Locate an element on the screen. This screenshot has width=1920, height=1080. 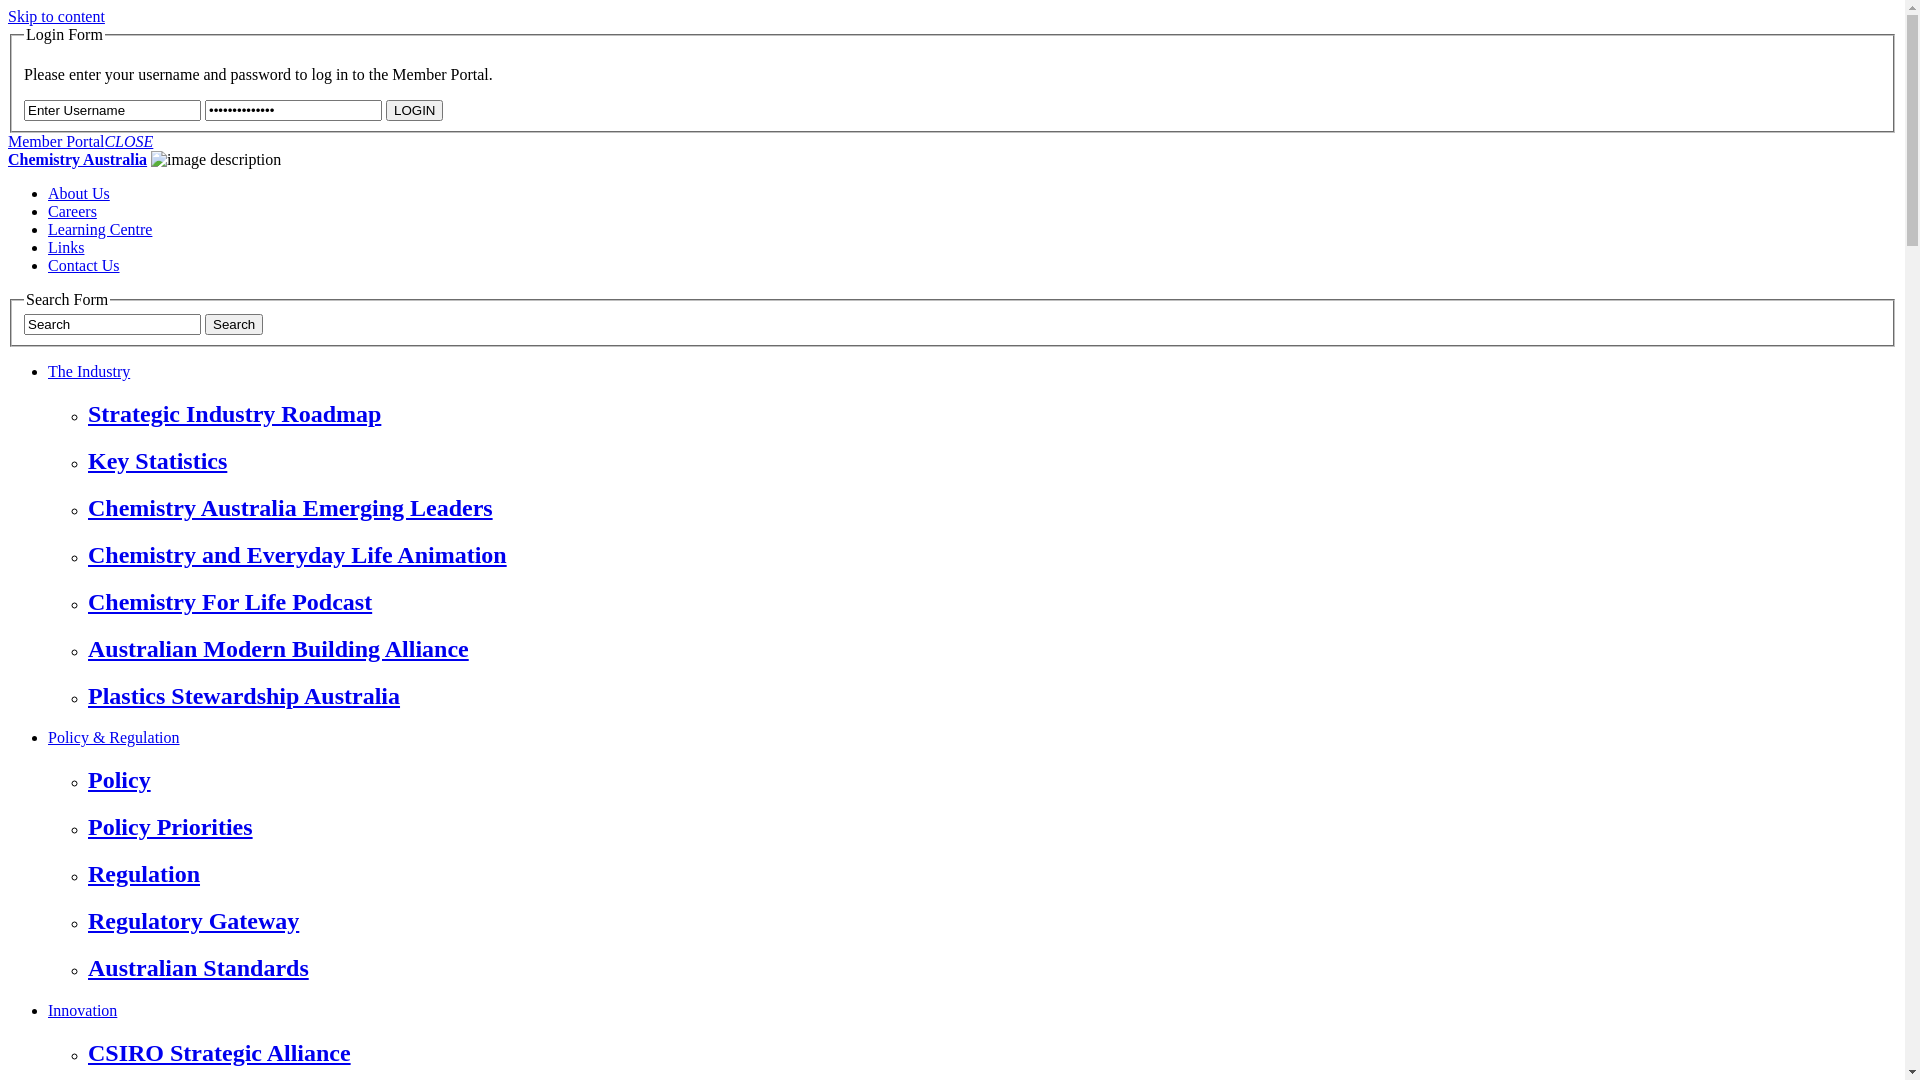
About Us is located at coordinates (79, 194).